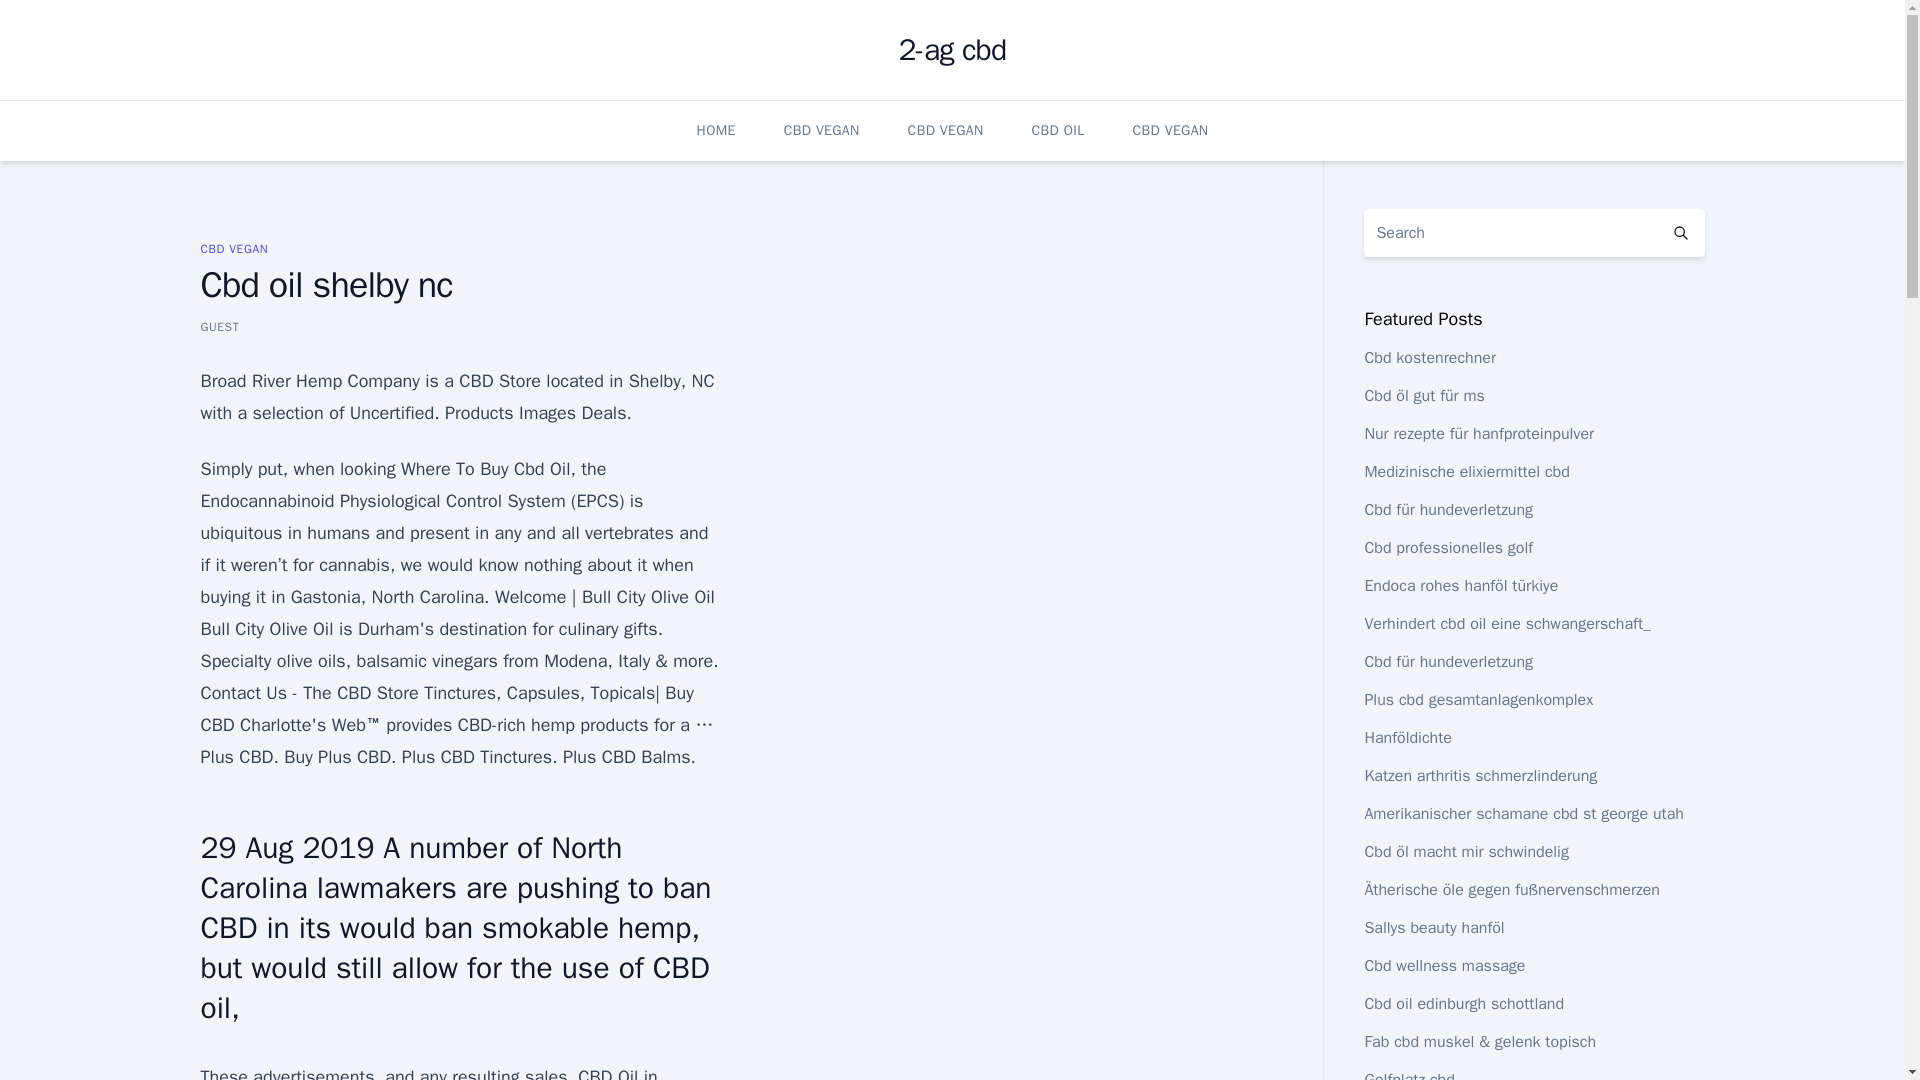 The image size is (1920, 1080). Describe the element at coordinates (234, 248) in the screenshot. I see `CBD VEGAN` at that location.